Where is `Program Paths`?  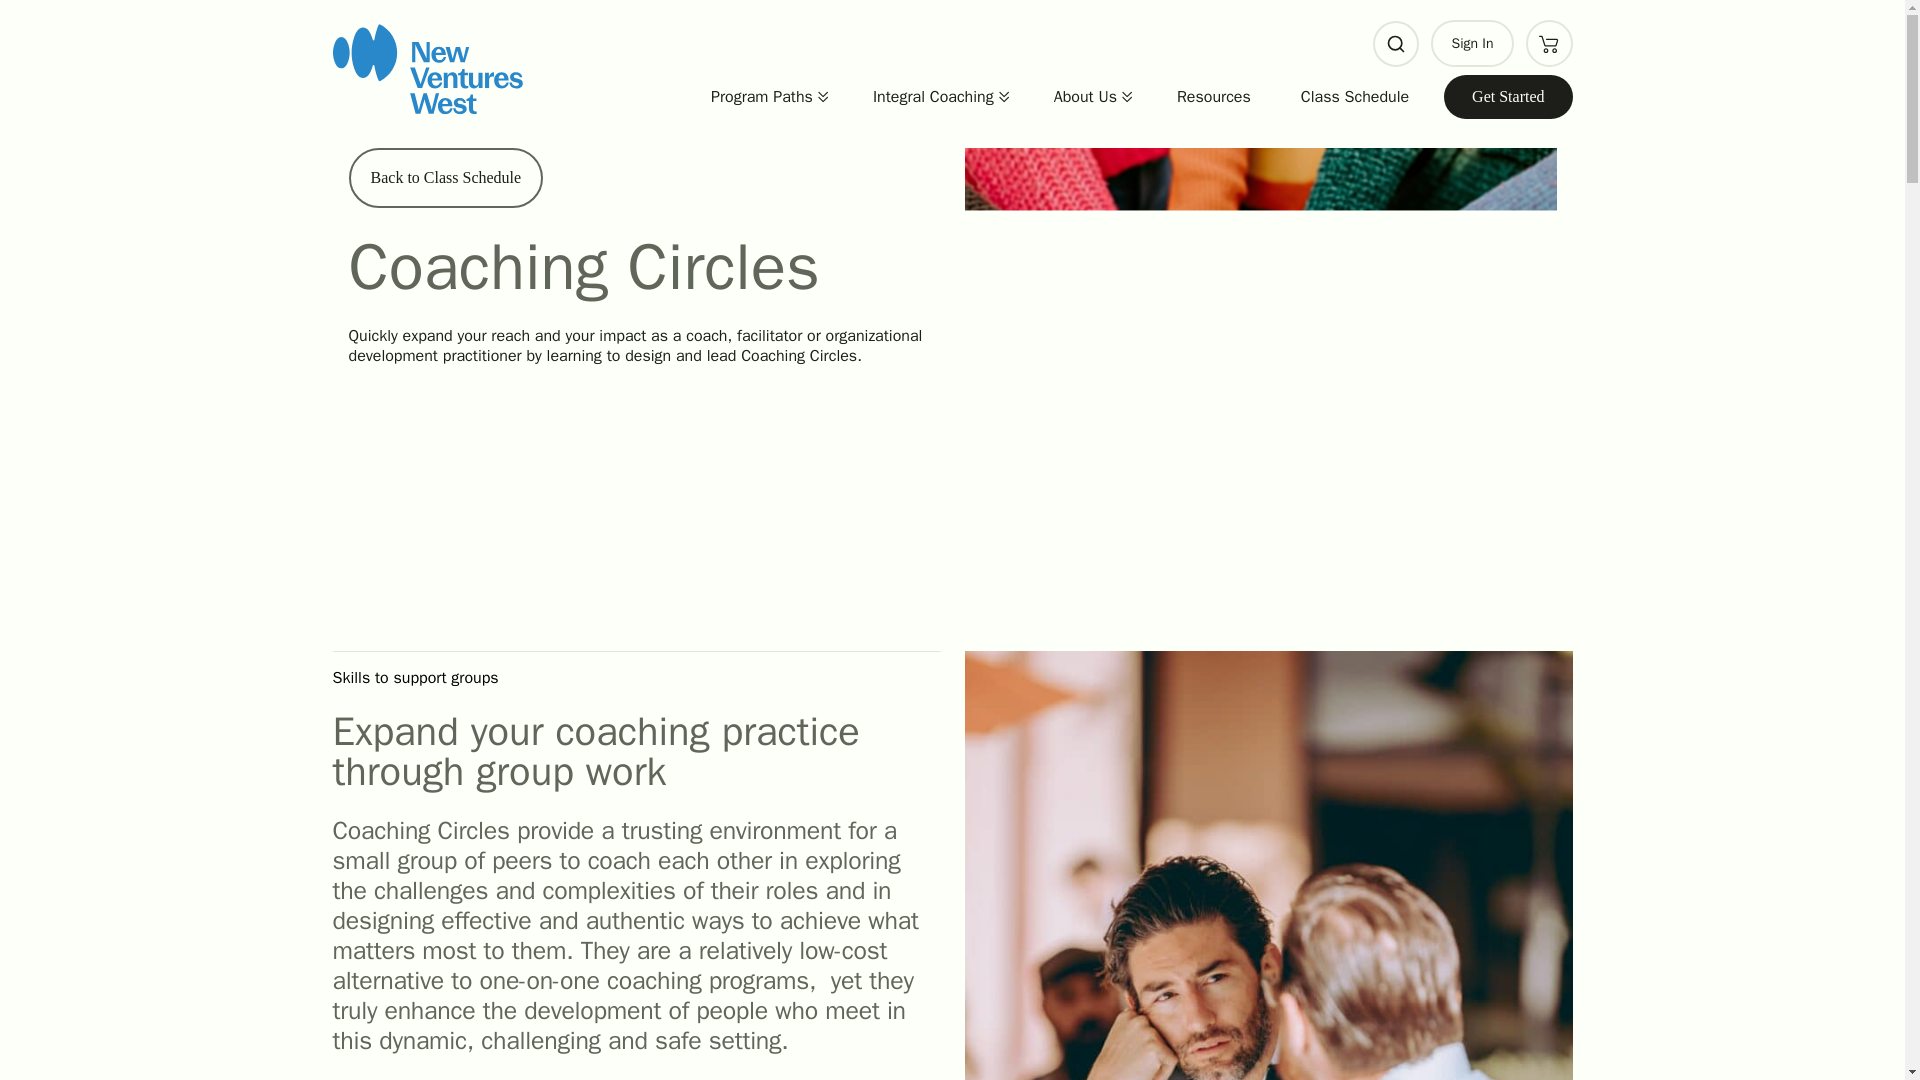 Program Paths is located at coordinates (756, 96).